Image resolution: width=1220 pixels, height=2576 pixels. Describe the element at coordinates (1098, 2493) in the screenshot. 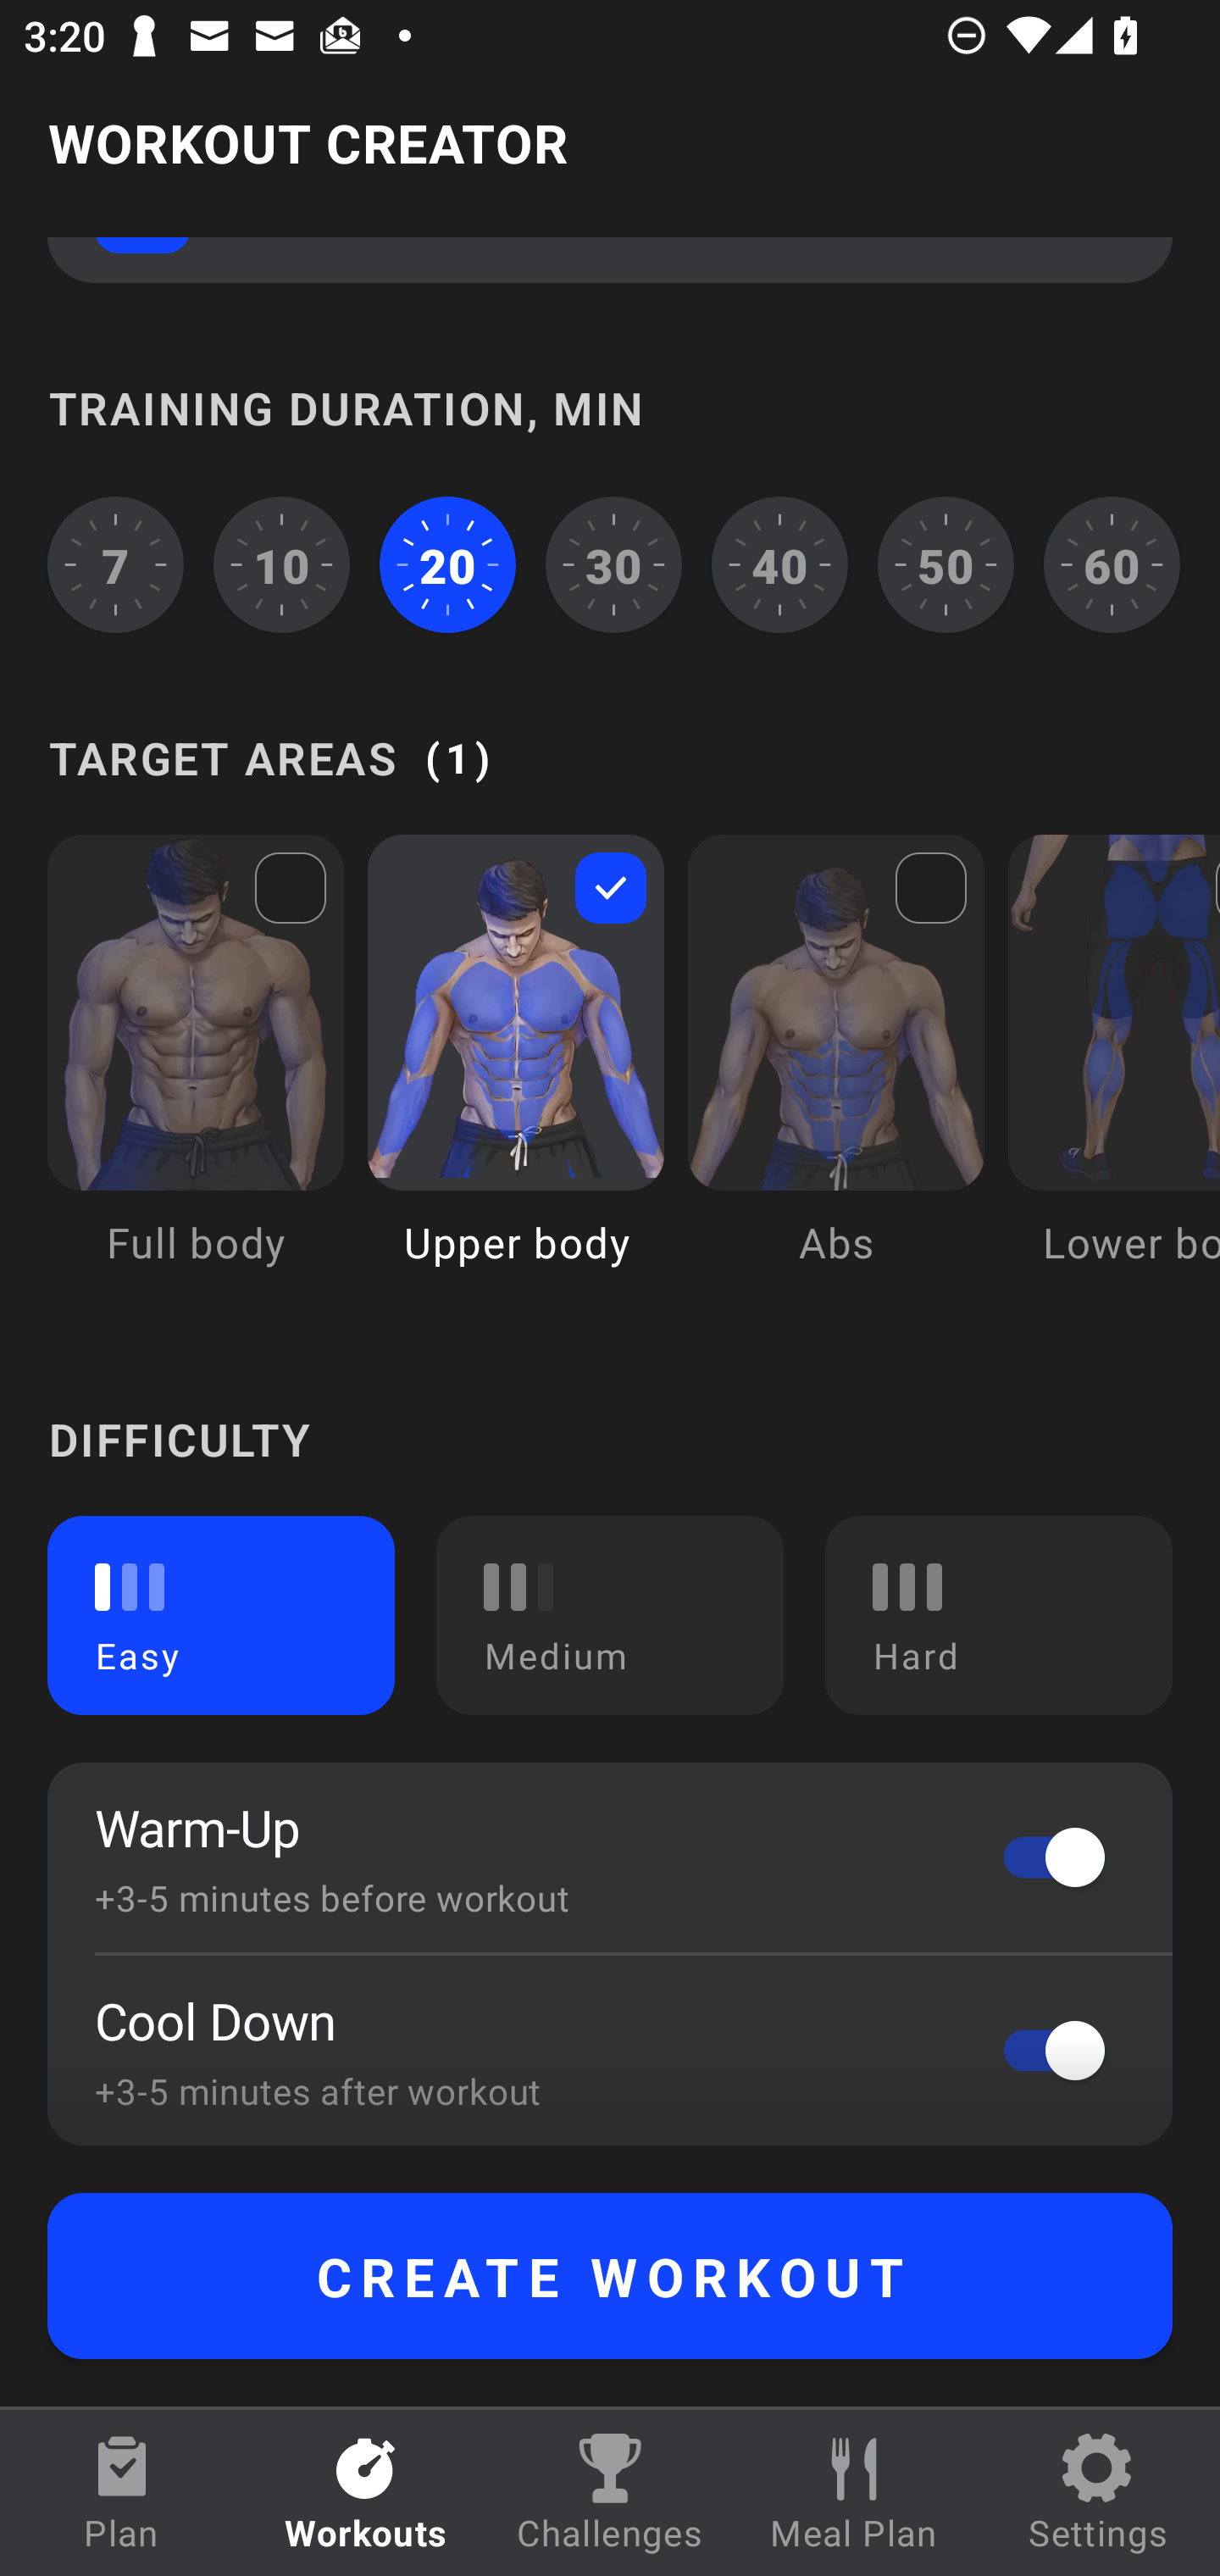

I see ` Settings ` at that location.